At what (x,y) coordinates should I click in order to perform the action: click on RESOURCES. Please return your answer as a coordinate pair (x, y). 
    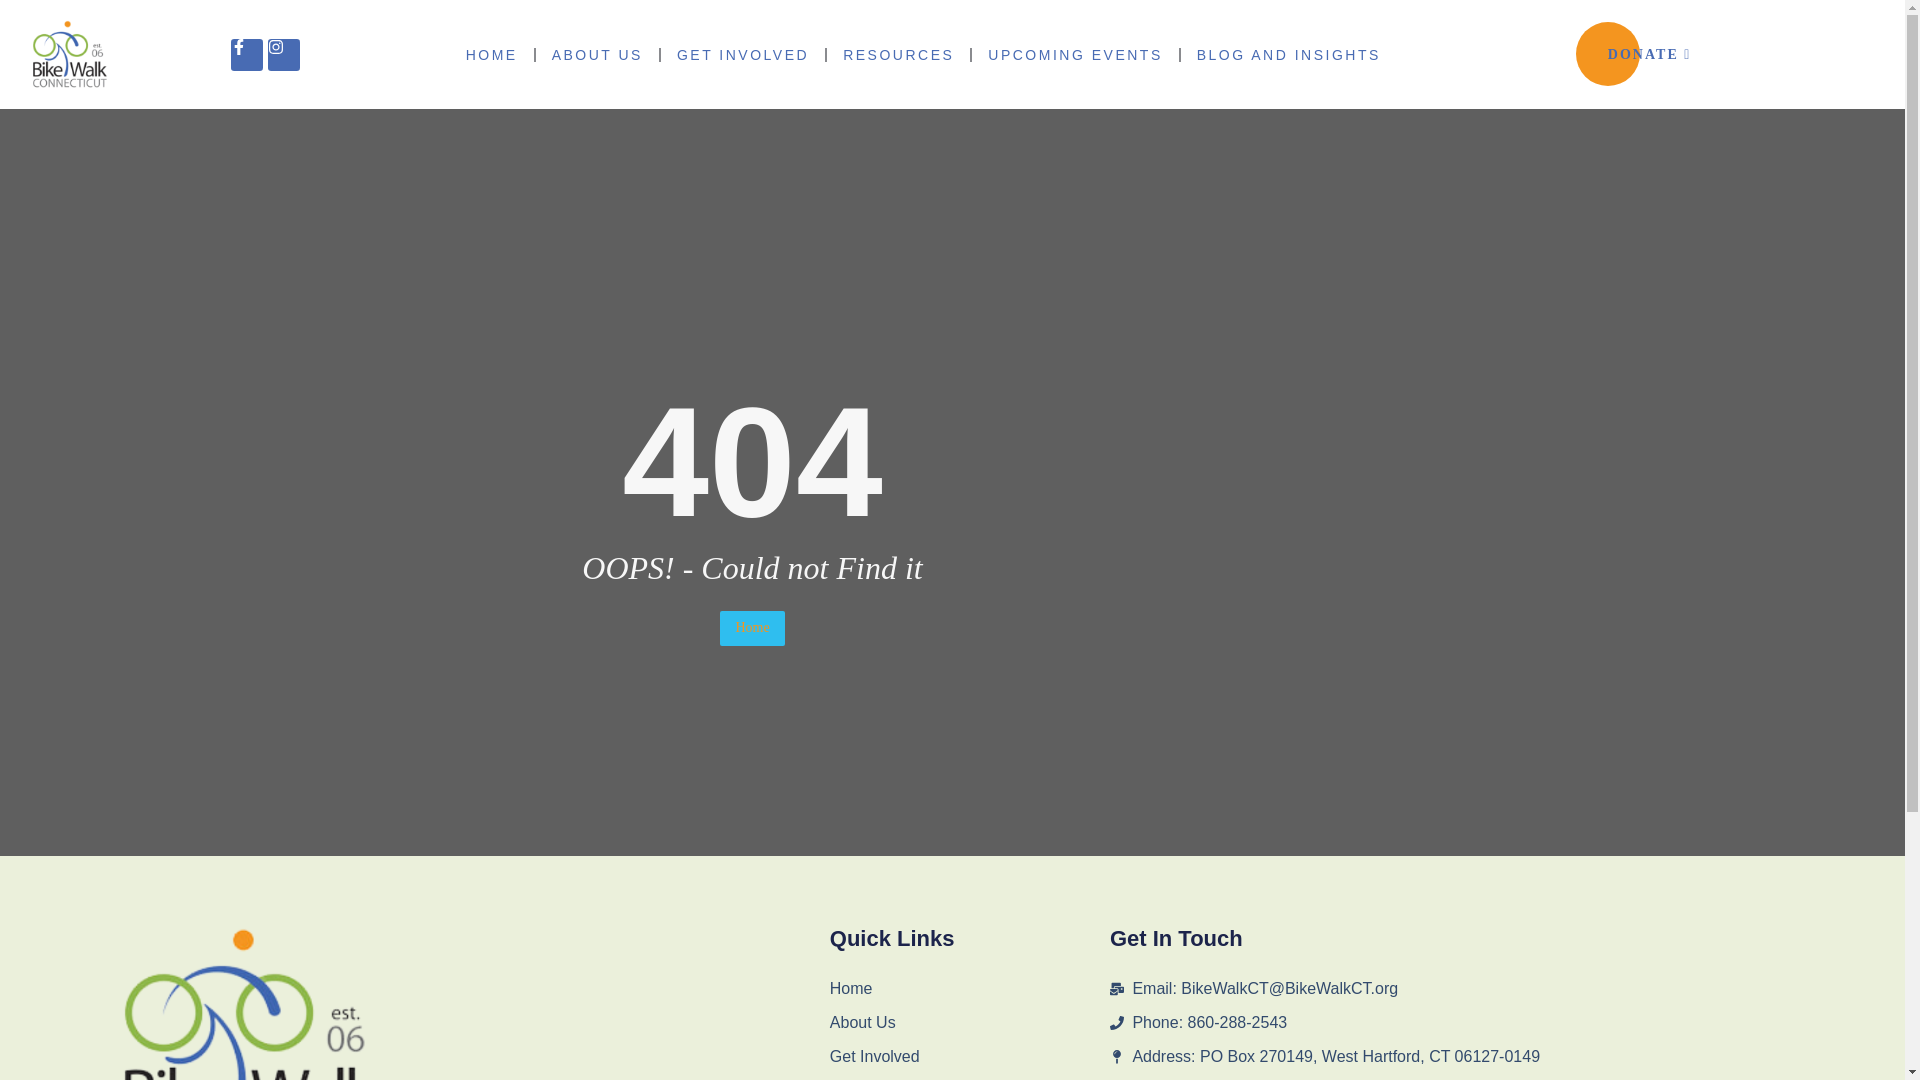
    Looking at the image, I should click on (898, 54).